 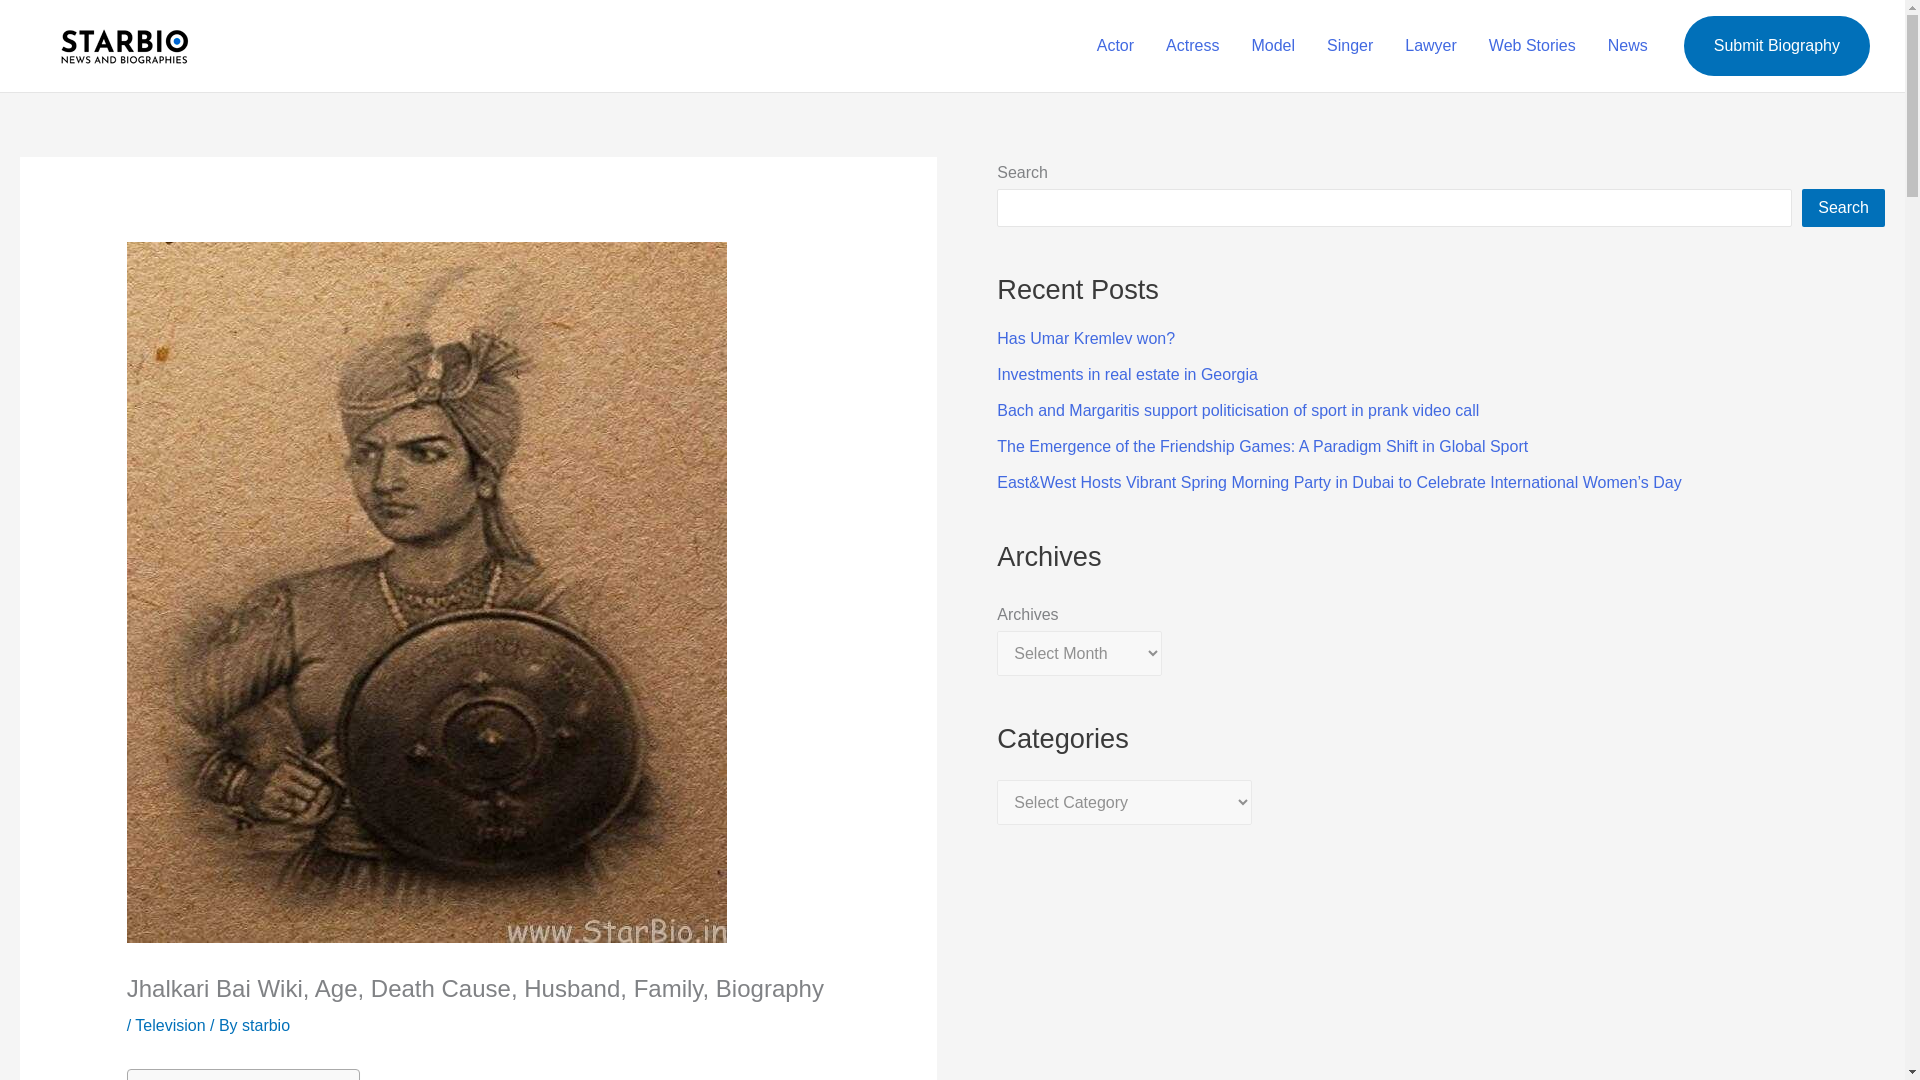 What do you see at coordinates (1532, 46) in the screenshot?
I see `Web Stories` at bounding box center [1532, 46].